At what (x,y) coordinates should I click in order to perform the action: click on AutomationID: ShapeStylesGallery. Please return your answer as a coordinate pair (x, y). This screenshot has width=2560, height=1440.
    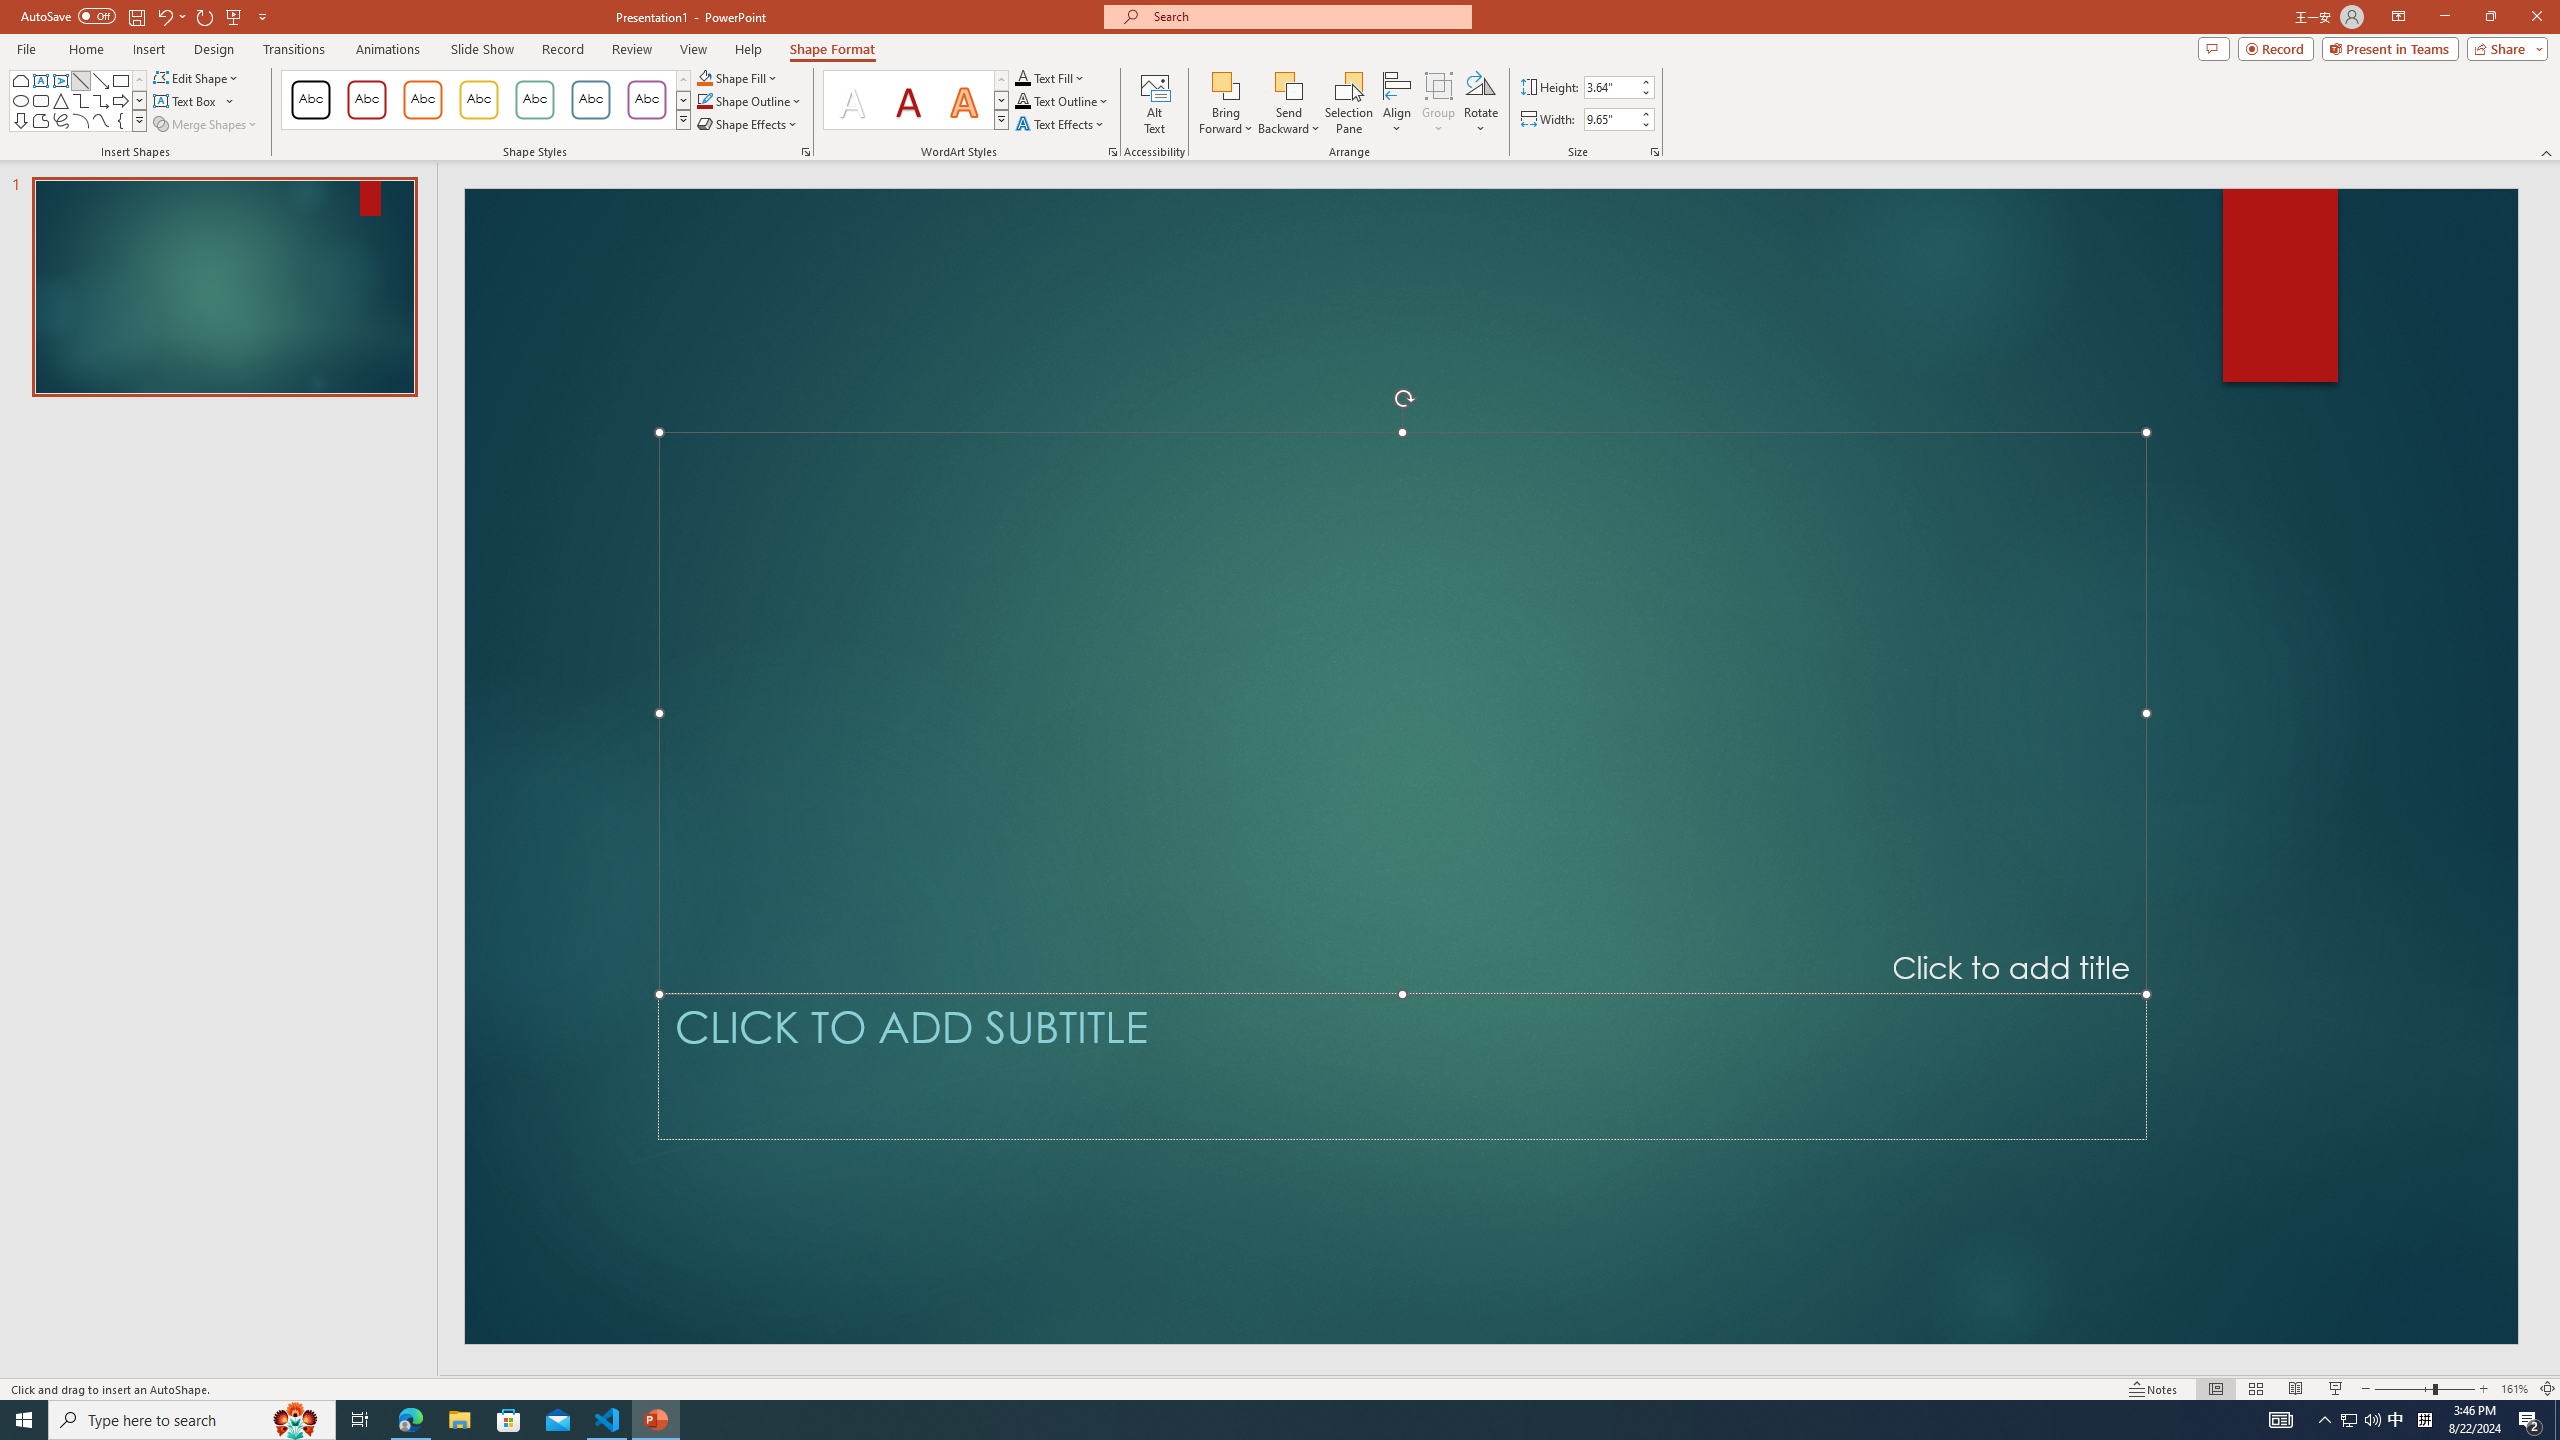
    Looking at the image, I should click on (486, 100).